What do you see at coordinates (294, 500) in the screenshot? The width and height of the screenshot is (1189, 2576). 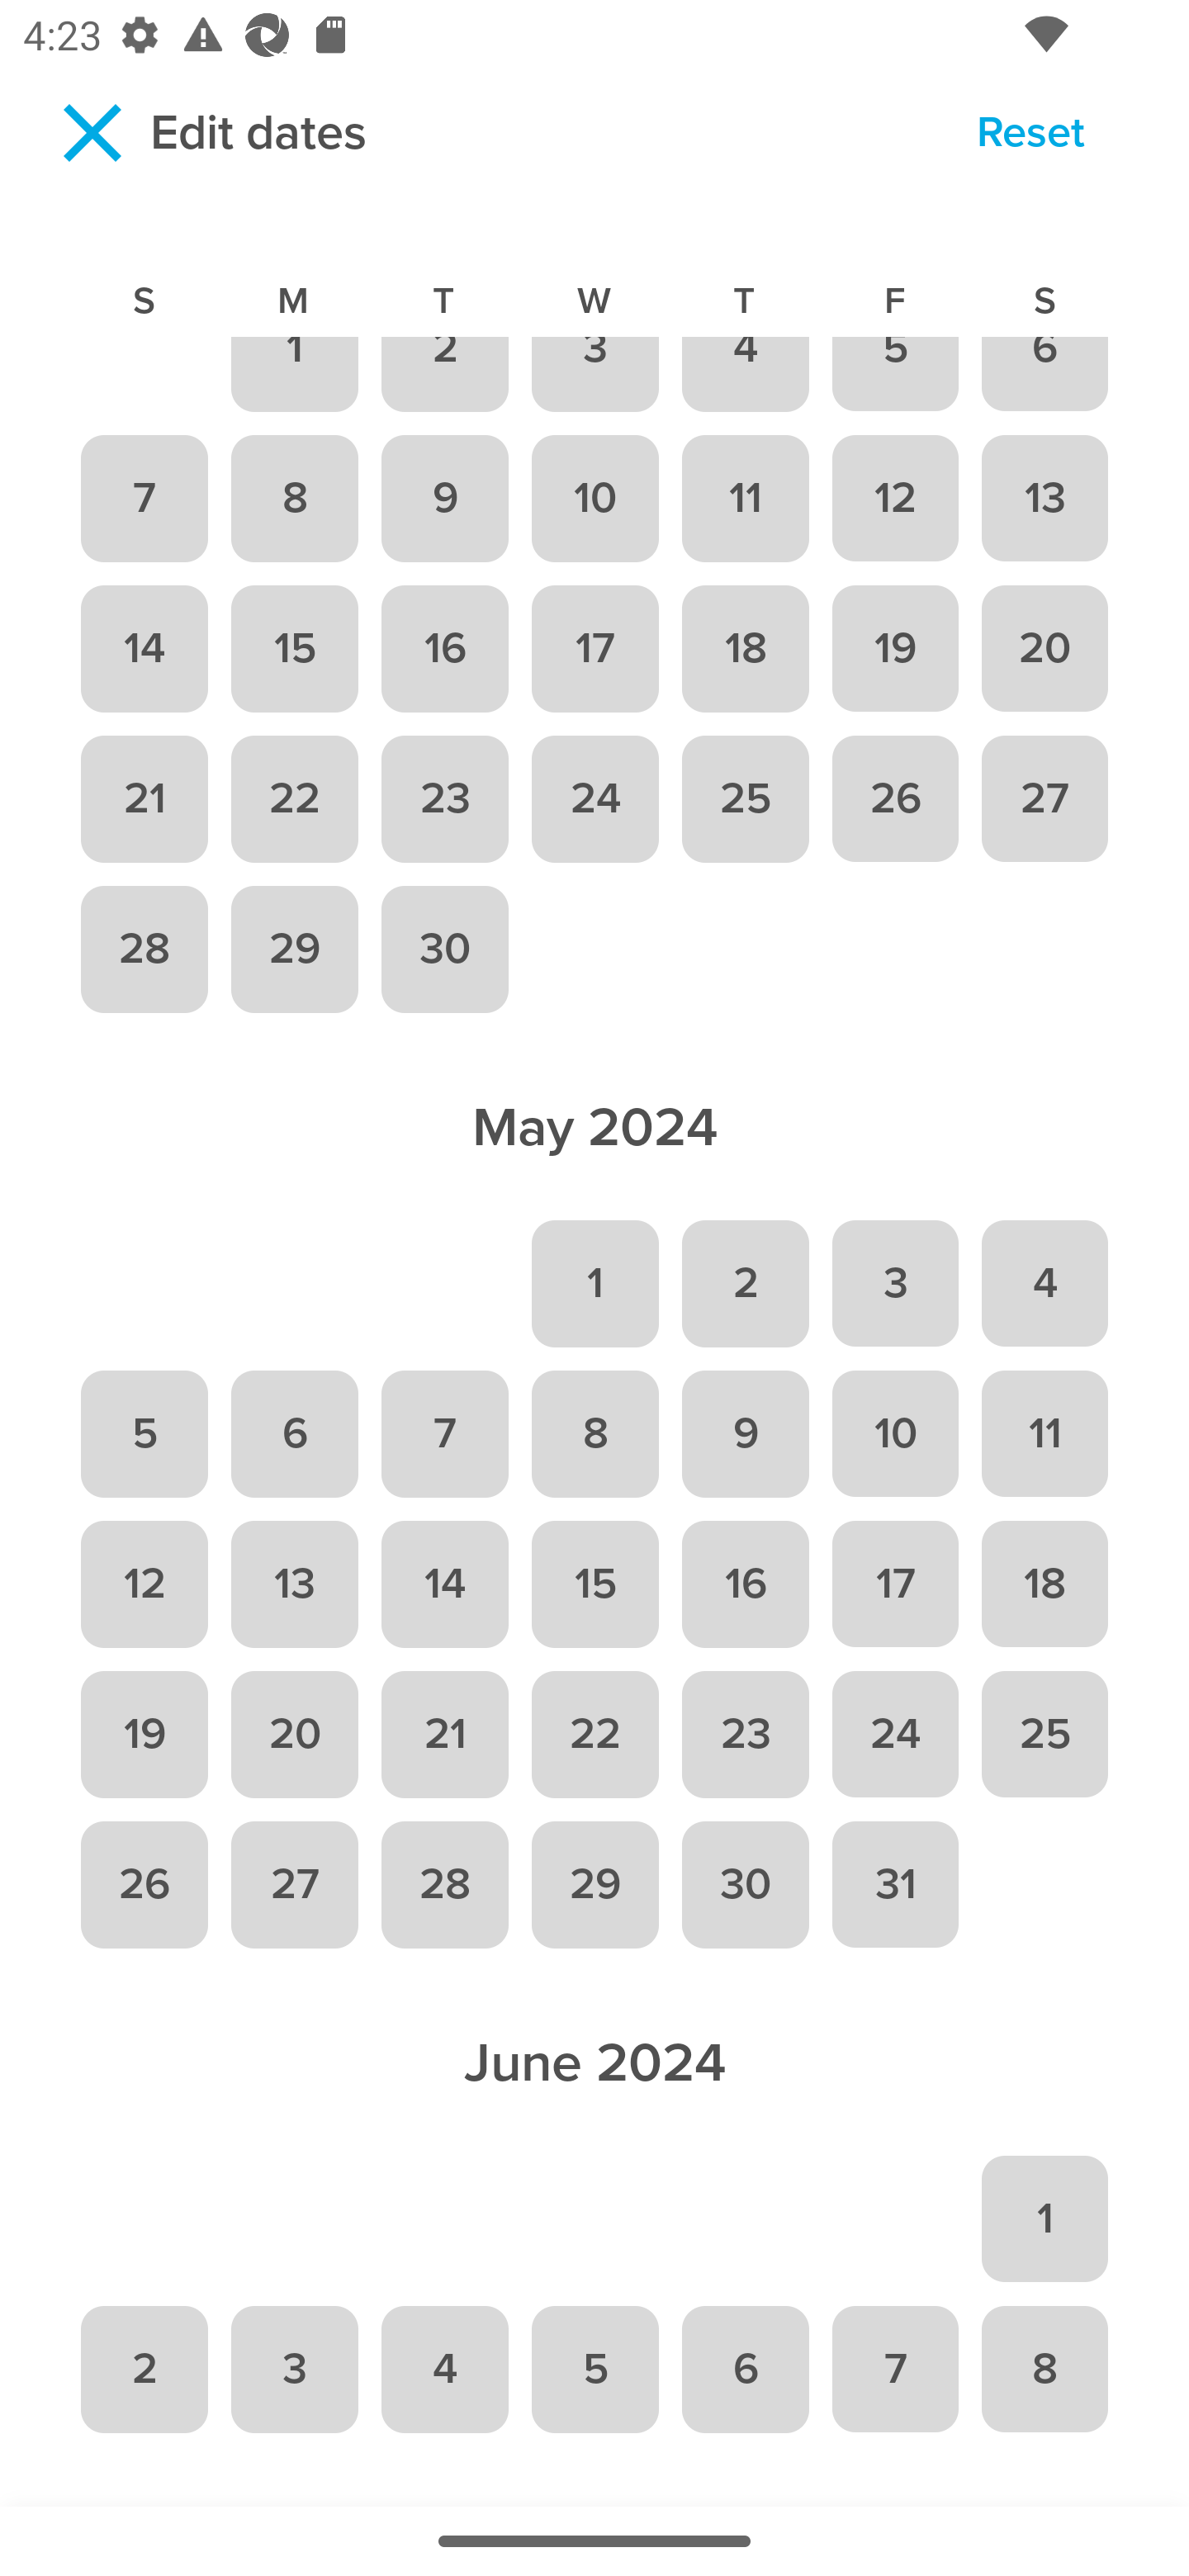 I see `8` at bounding box center [294, 500].